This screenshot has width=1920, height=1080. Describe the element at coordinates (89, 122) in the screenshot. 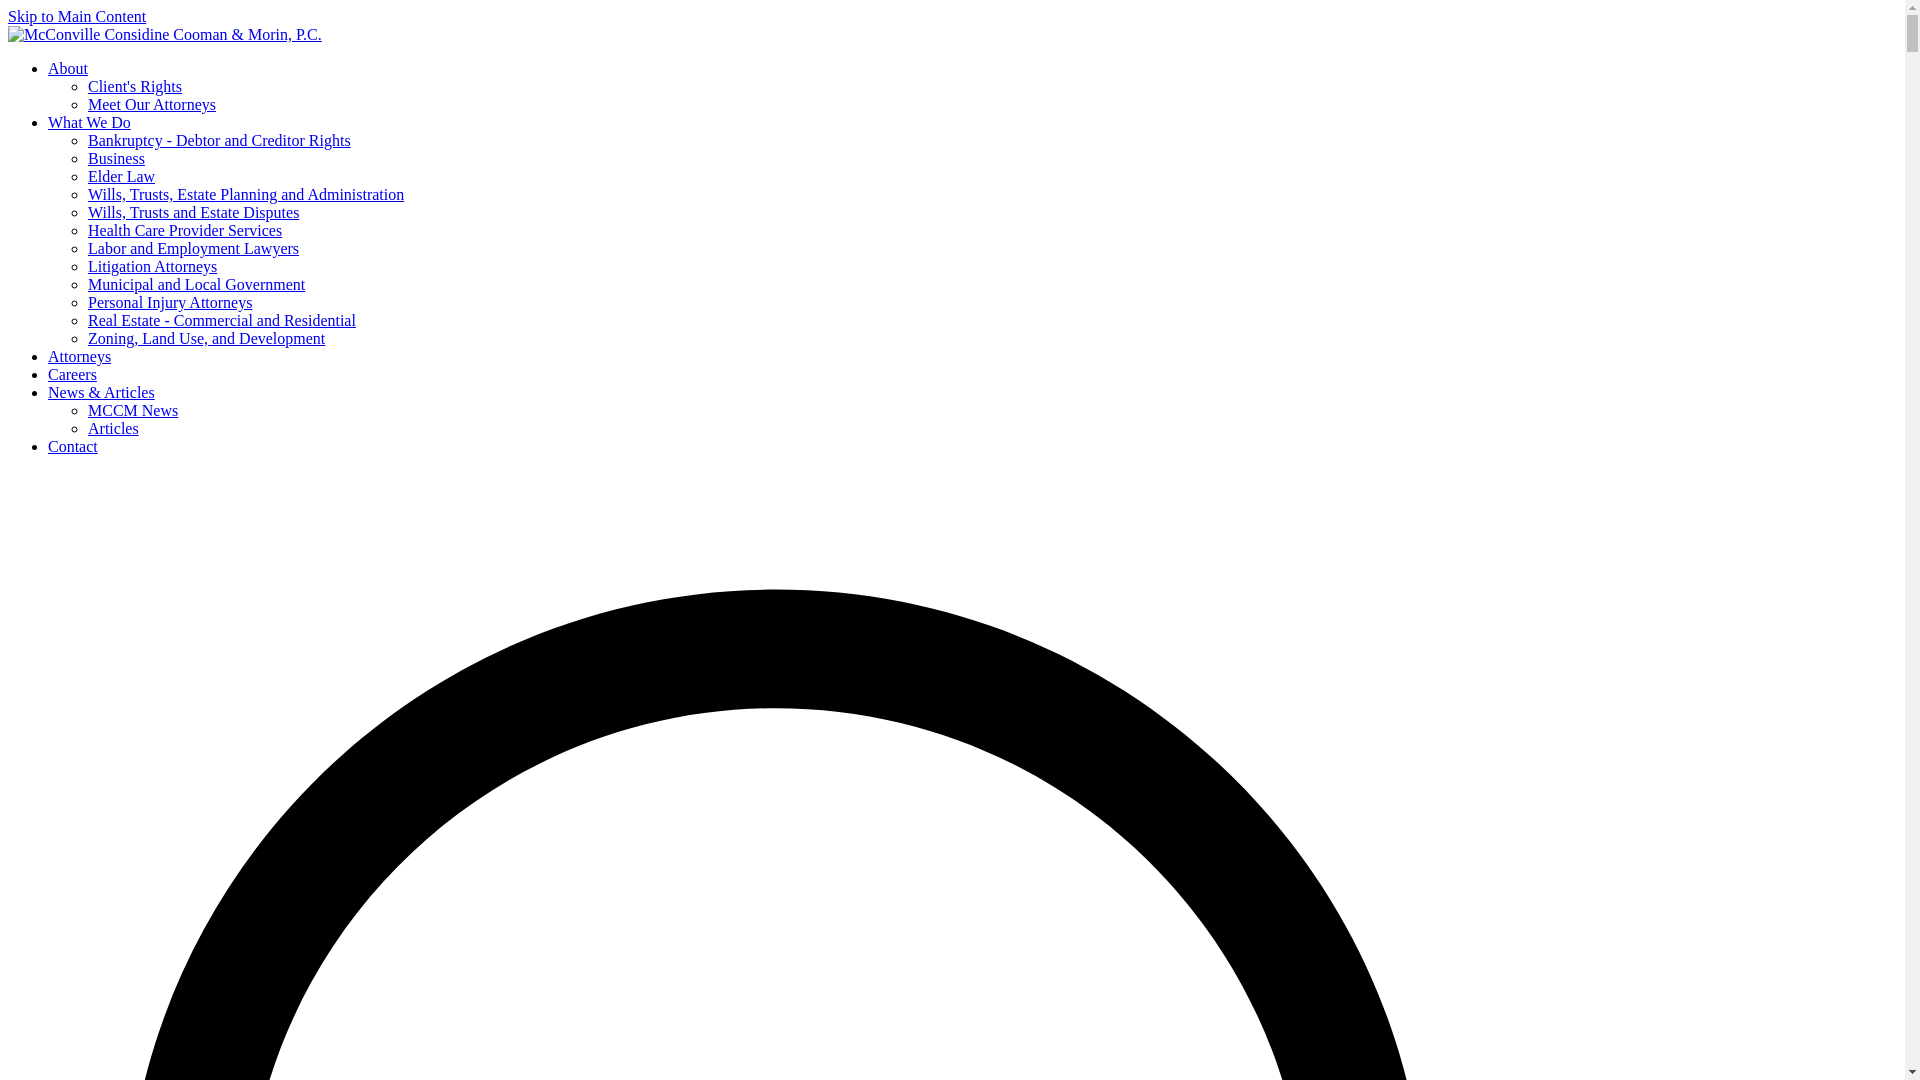

I see `What We Do` at that location.